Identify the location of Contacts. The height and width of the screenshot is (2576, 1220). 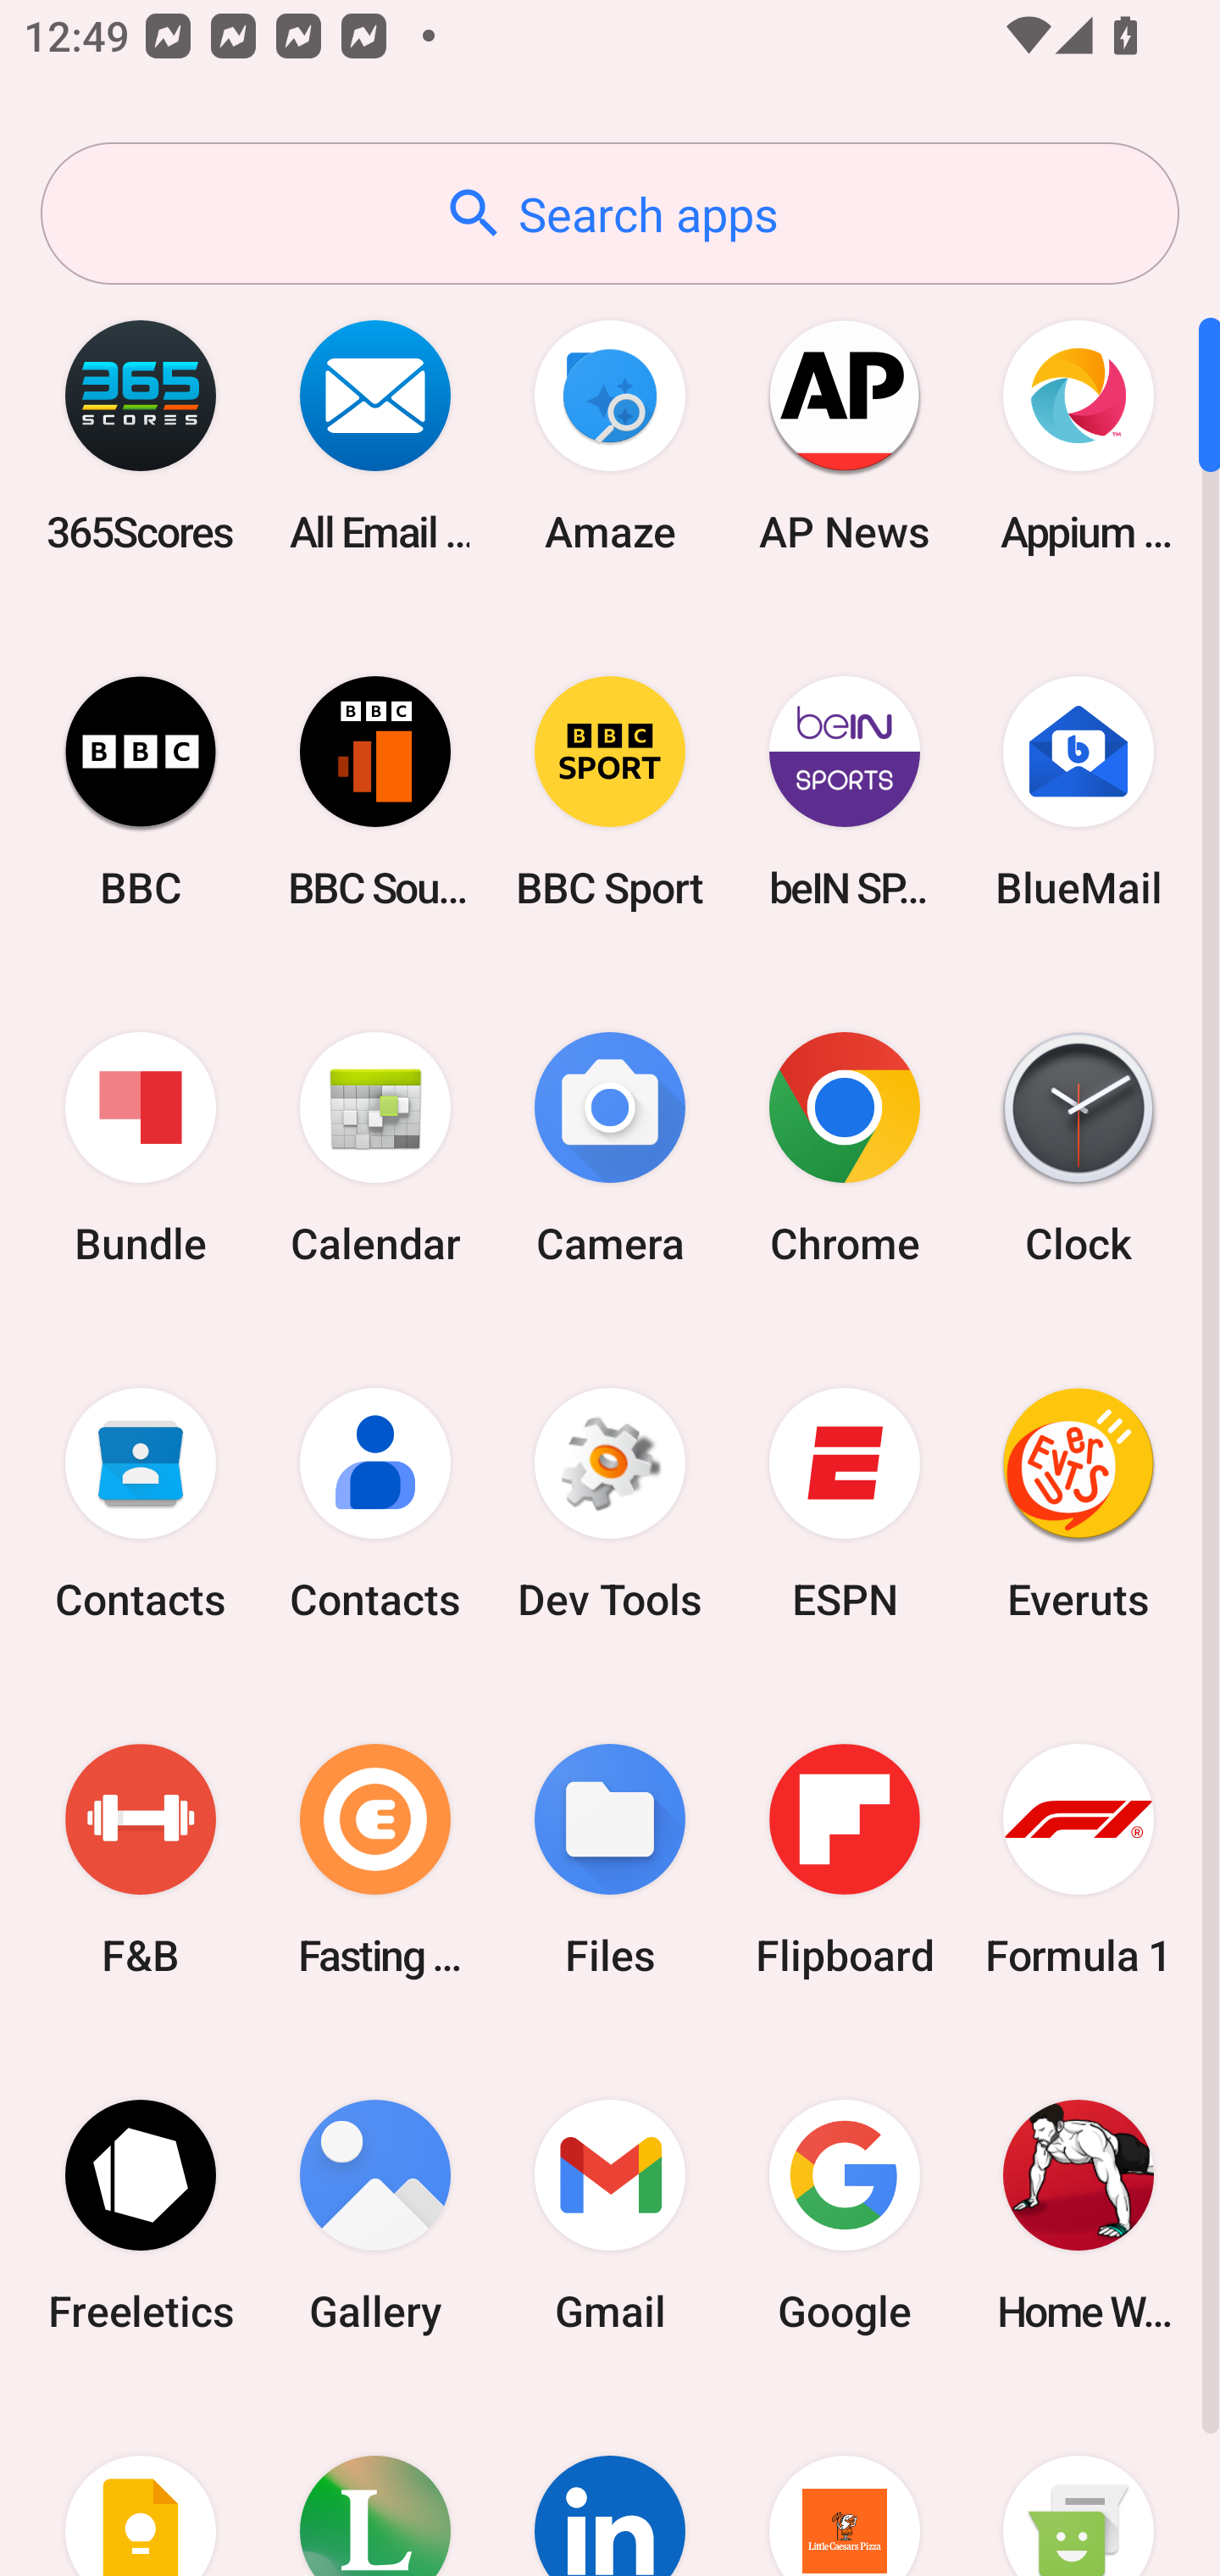
(375, 1504).